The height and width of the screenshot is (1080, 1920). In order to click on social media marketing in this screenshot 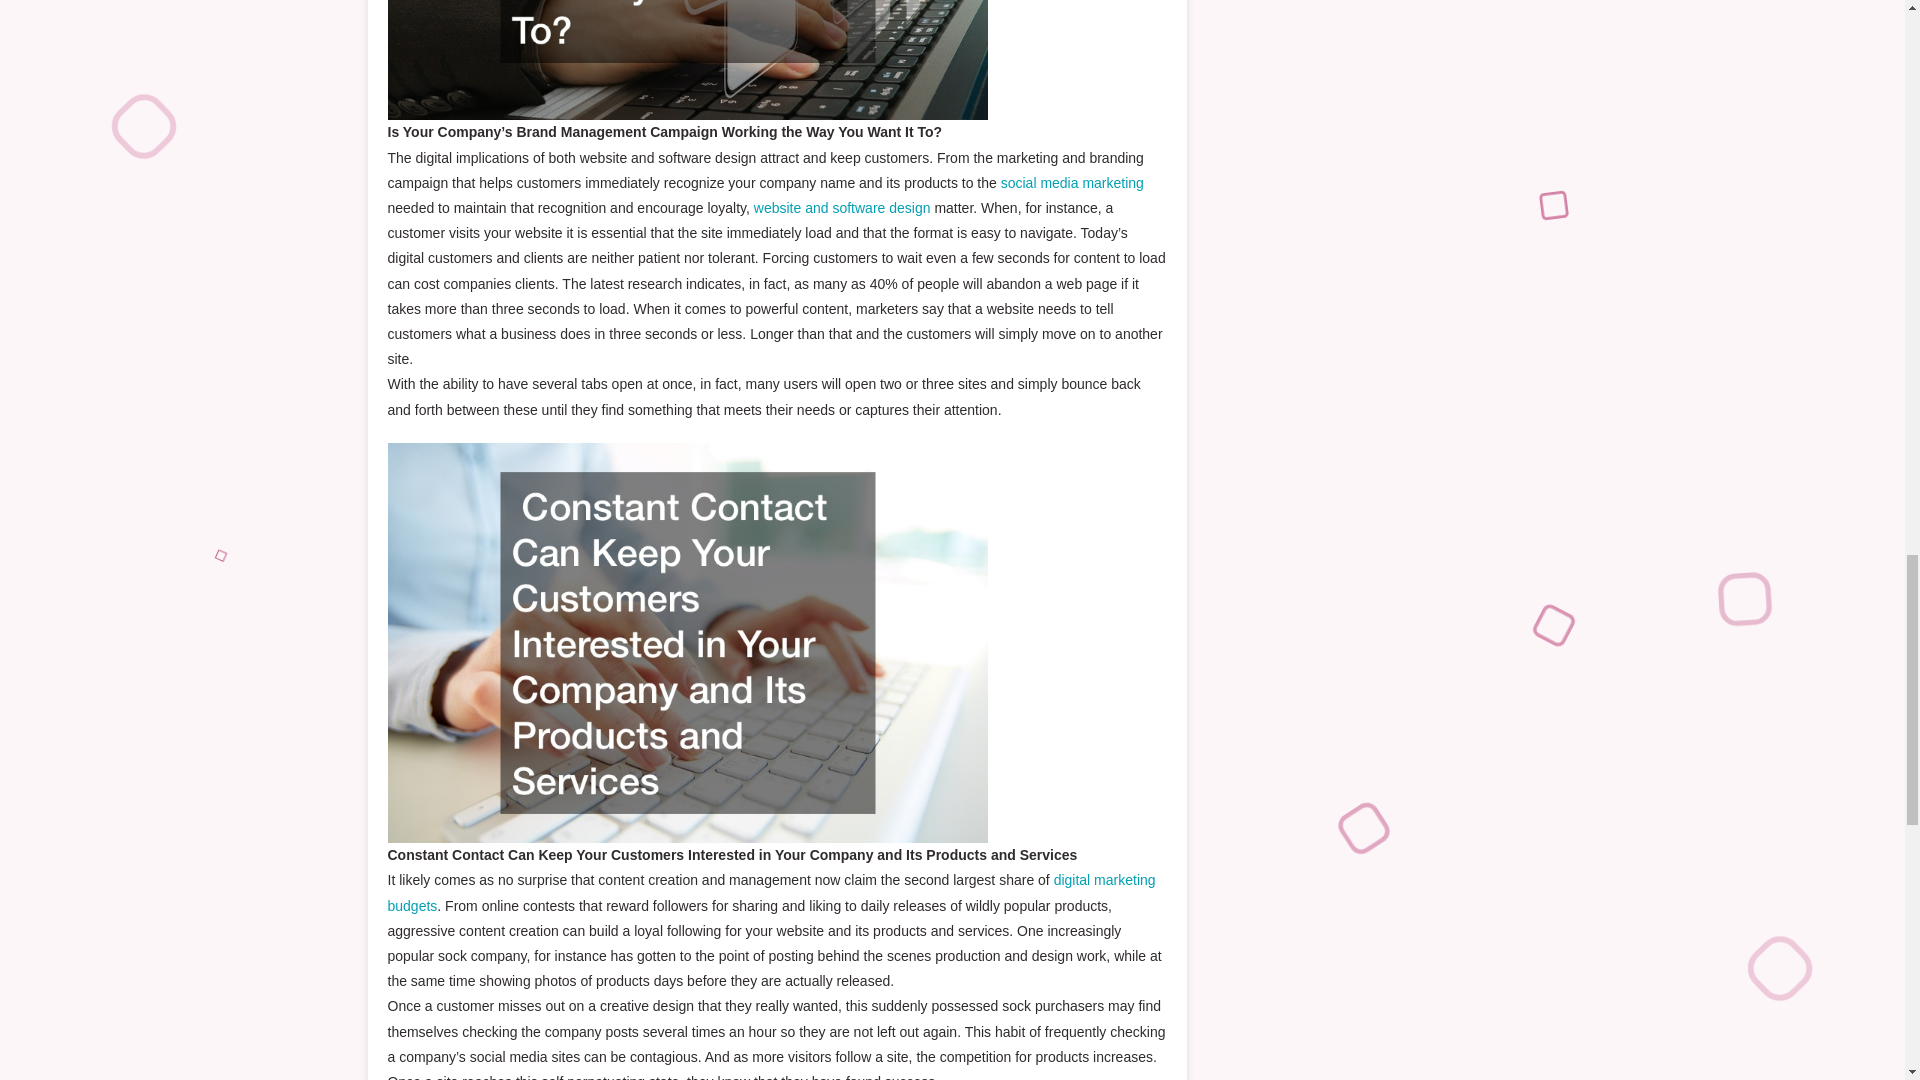, I will do `click(1072, 182)`.